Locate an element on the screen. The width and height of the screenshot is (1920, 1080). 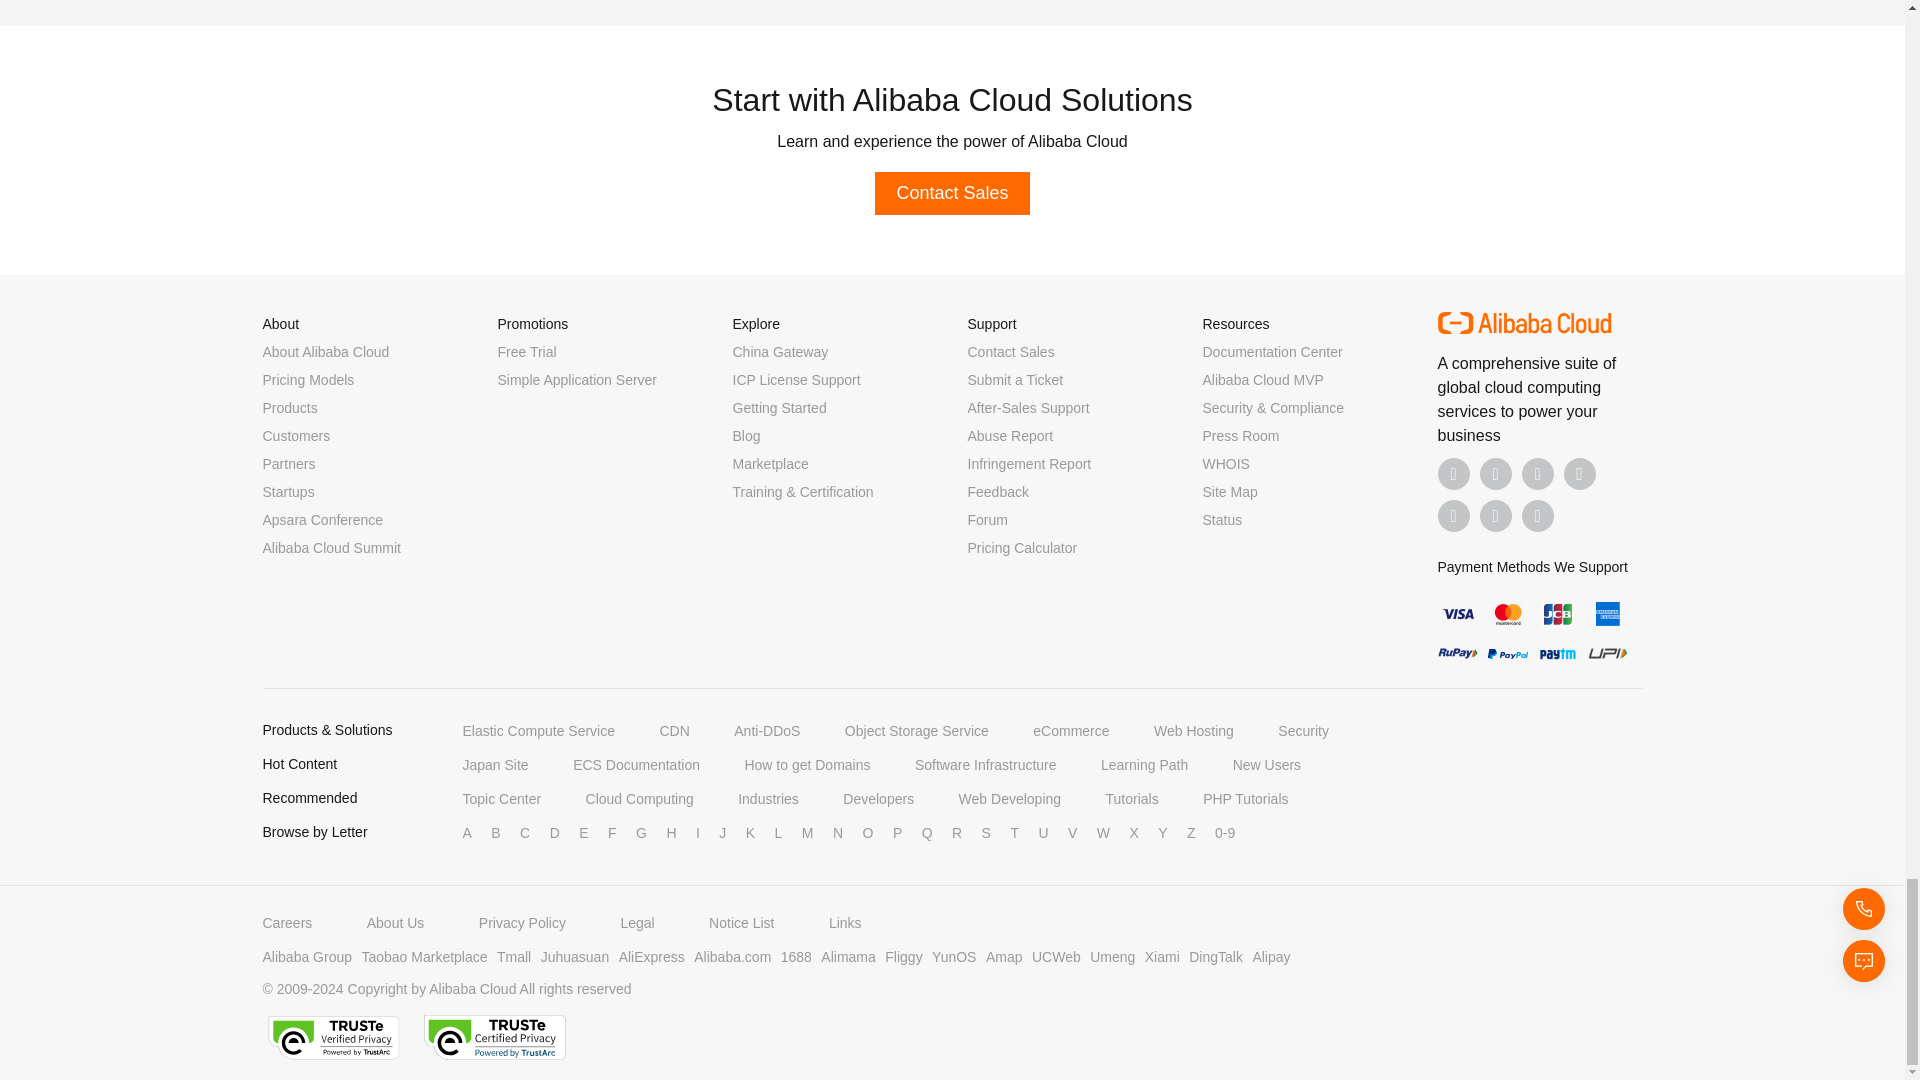
Twitter is located at coordinates (1538, 474).